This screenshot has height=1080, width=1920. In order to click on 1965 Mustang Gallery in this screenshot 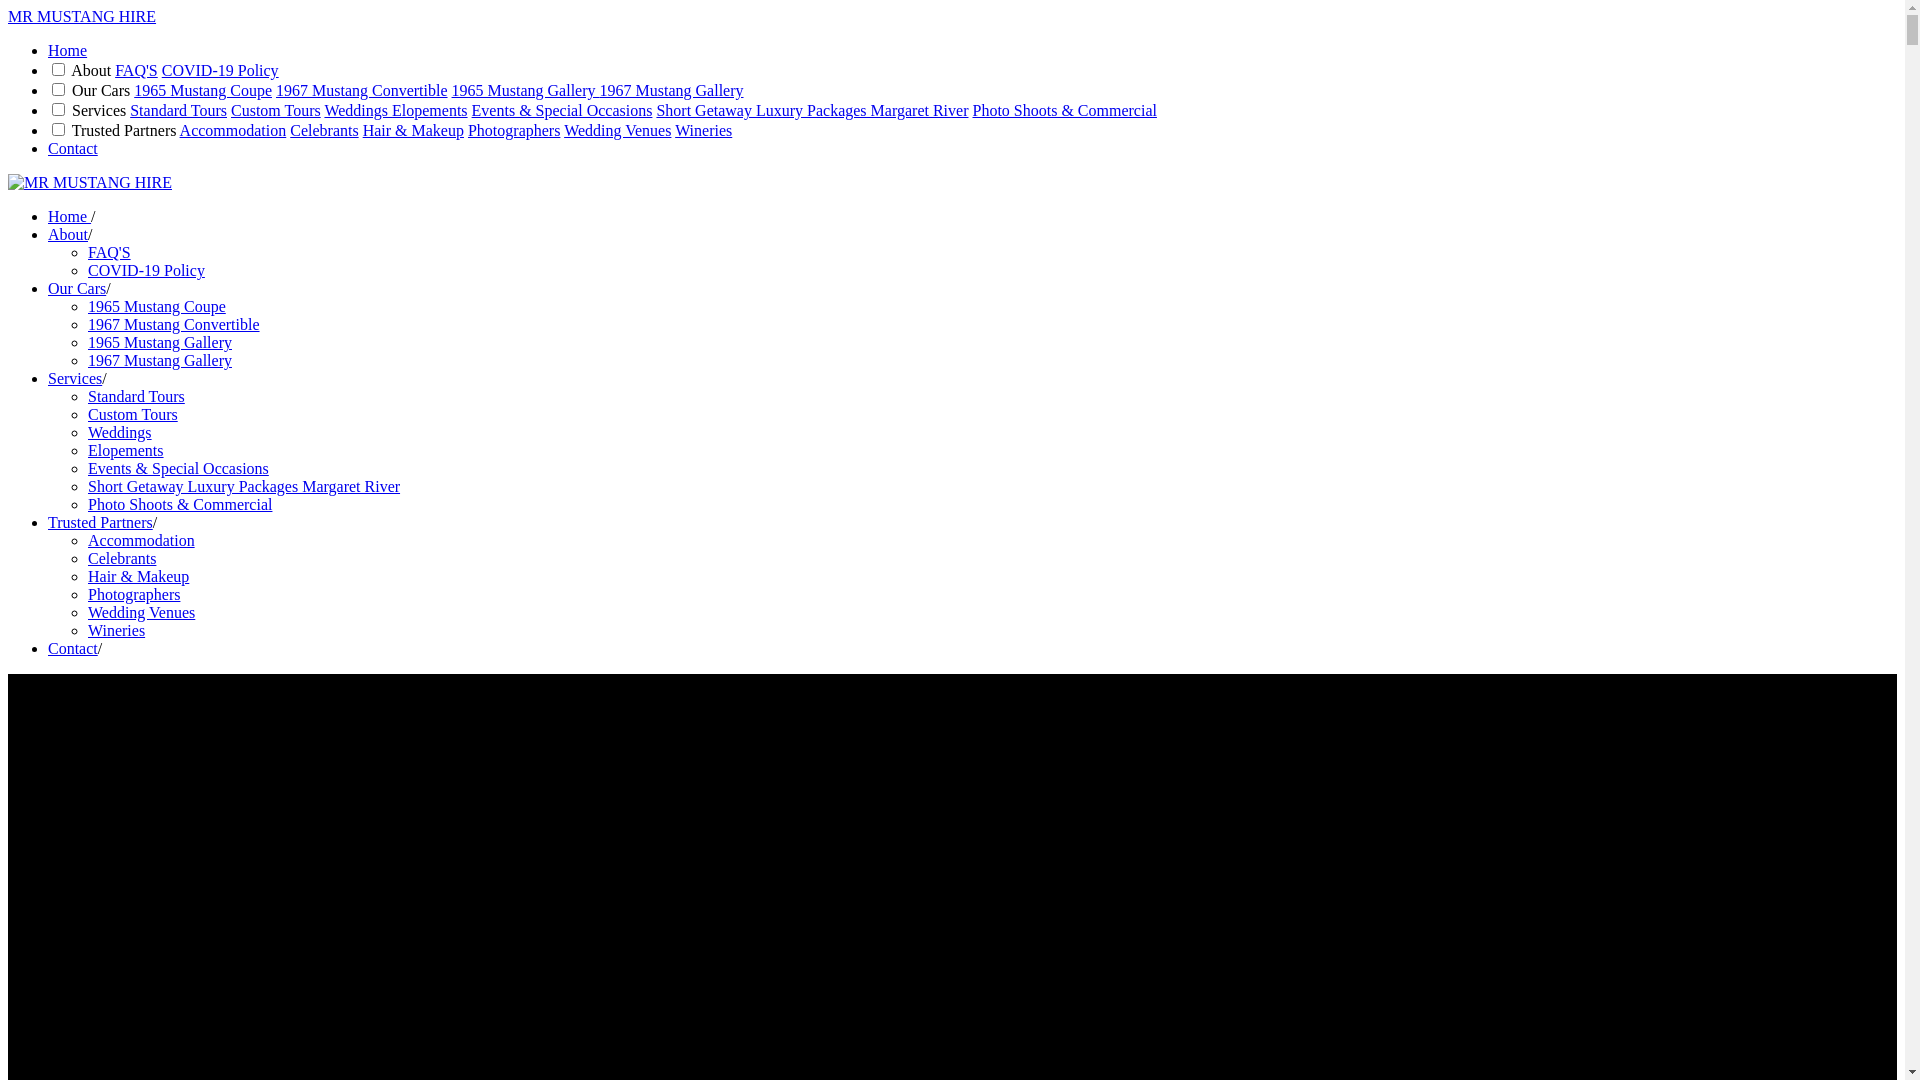, I will do `click(160, 342)`.